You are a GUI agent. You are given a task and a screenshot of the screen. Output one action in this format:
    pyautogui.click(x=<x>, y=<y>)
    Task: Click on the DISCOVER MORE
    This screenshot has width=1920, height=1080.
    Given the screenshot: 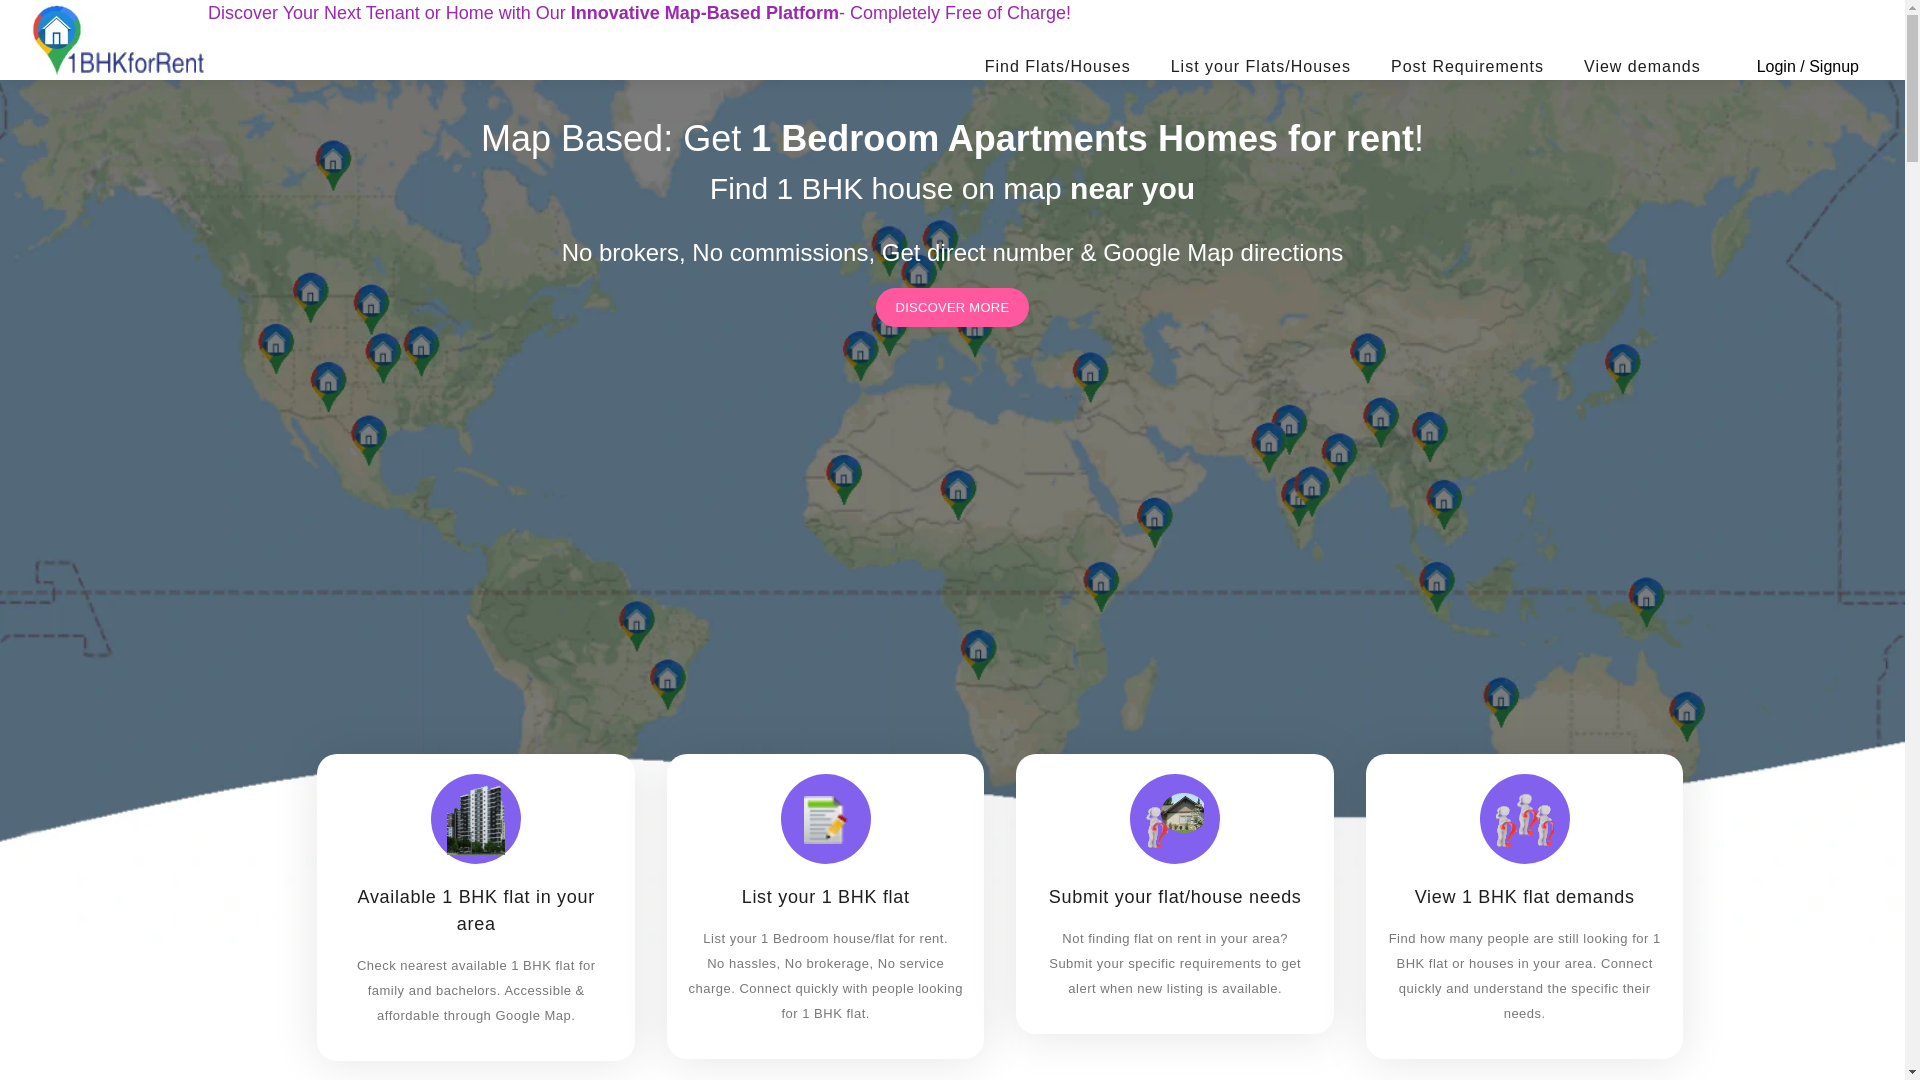 What is the action you would take?
    pyautogui.click(x=953, y=308)
    